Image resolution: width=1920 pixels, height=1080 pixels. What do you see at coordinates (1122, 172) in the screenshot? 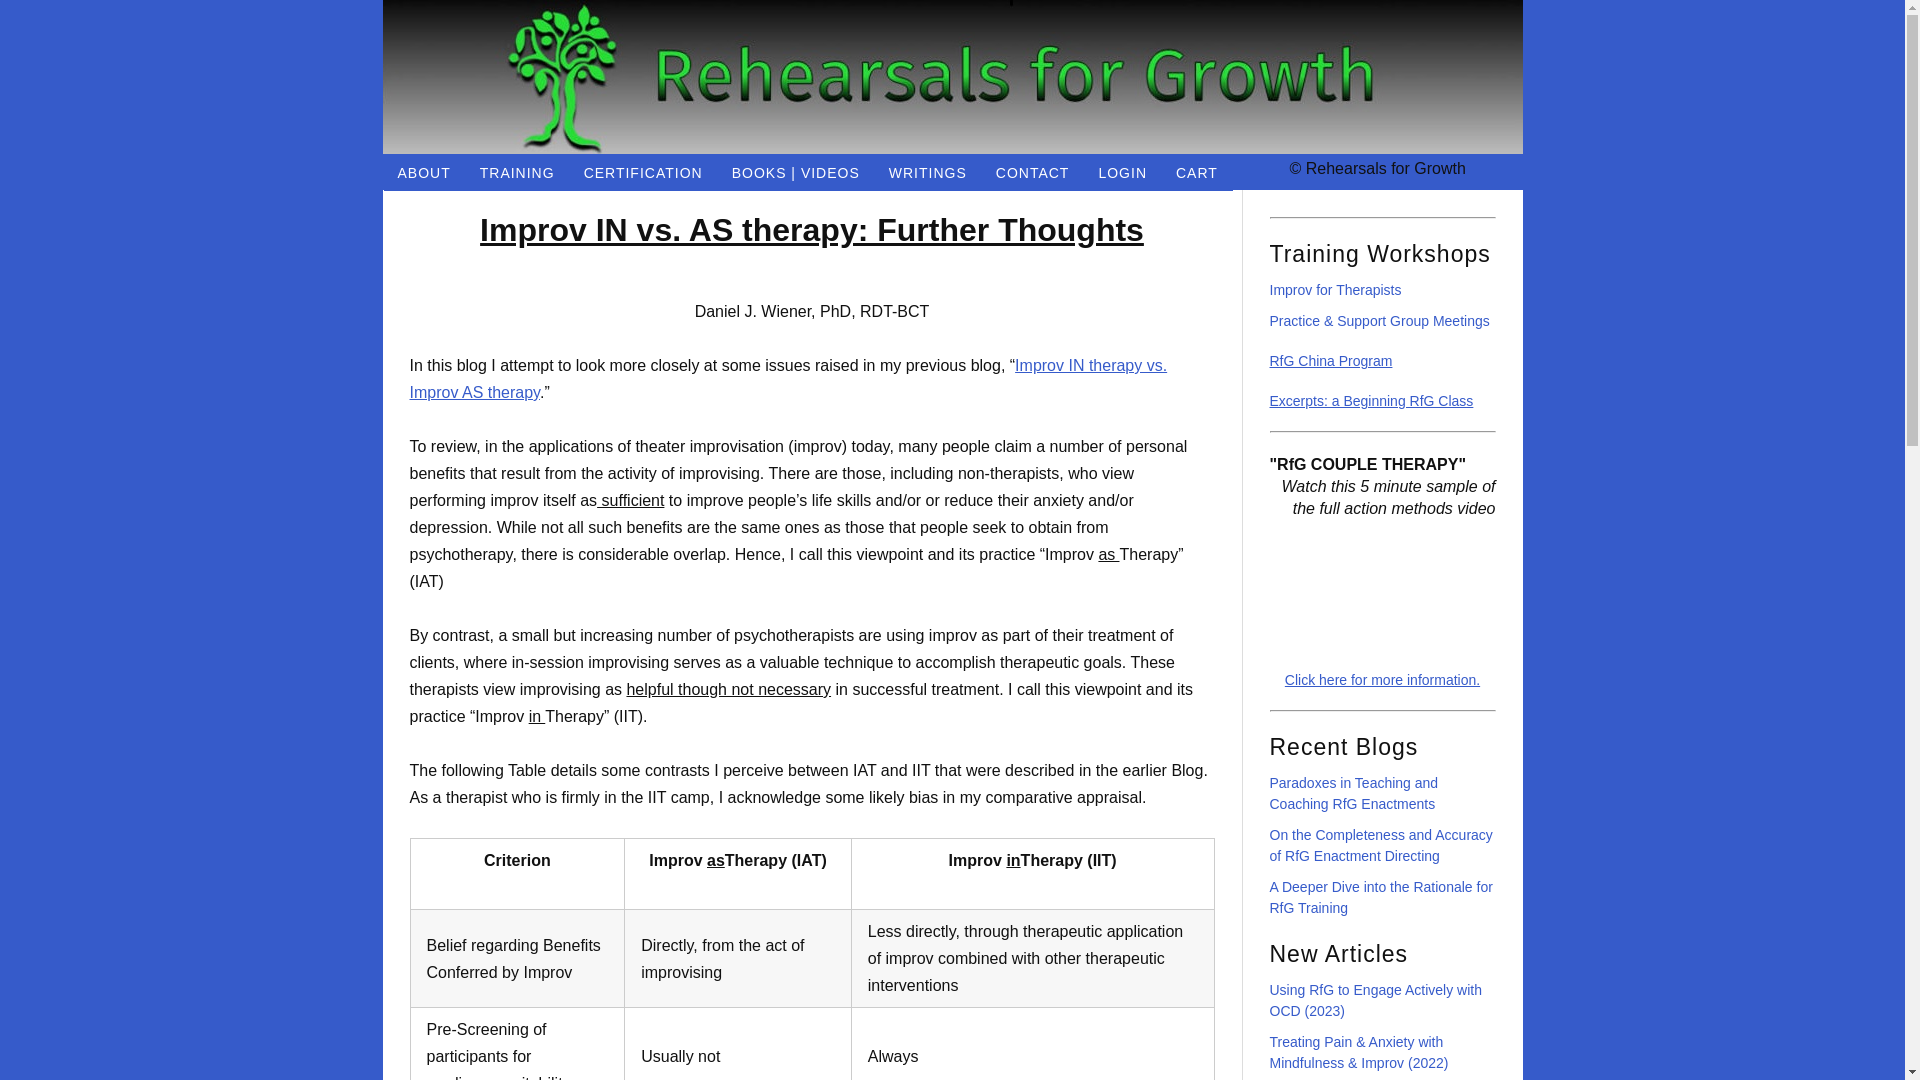
I see `LOGIN` at bounding box center [1122, 172].